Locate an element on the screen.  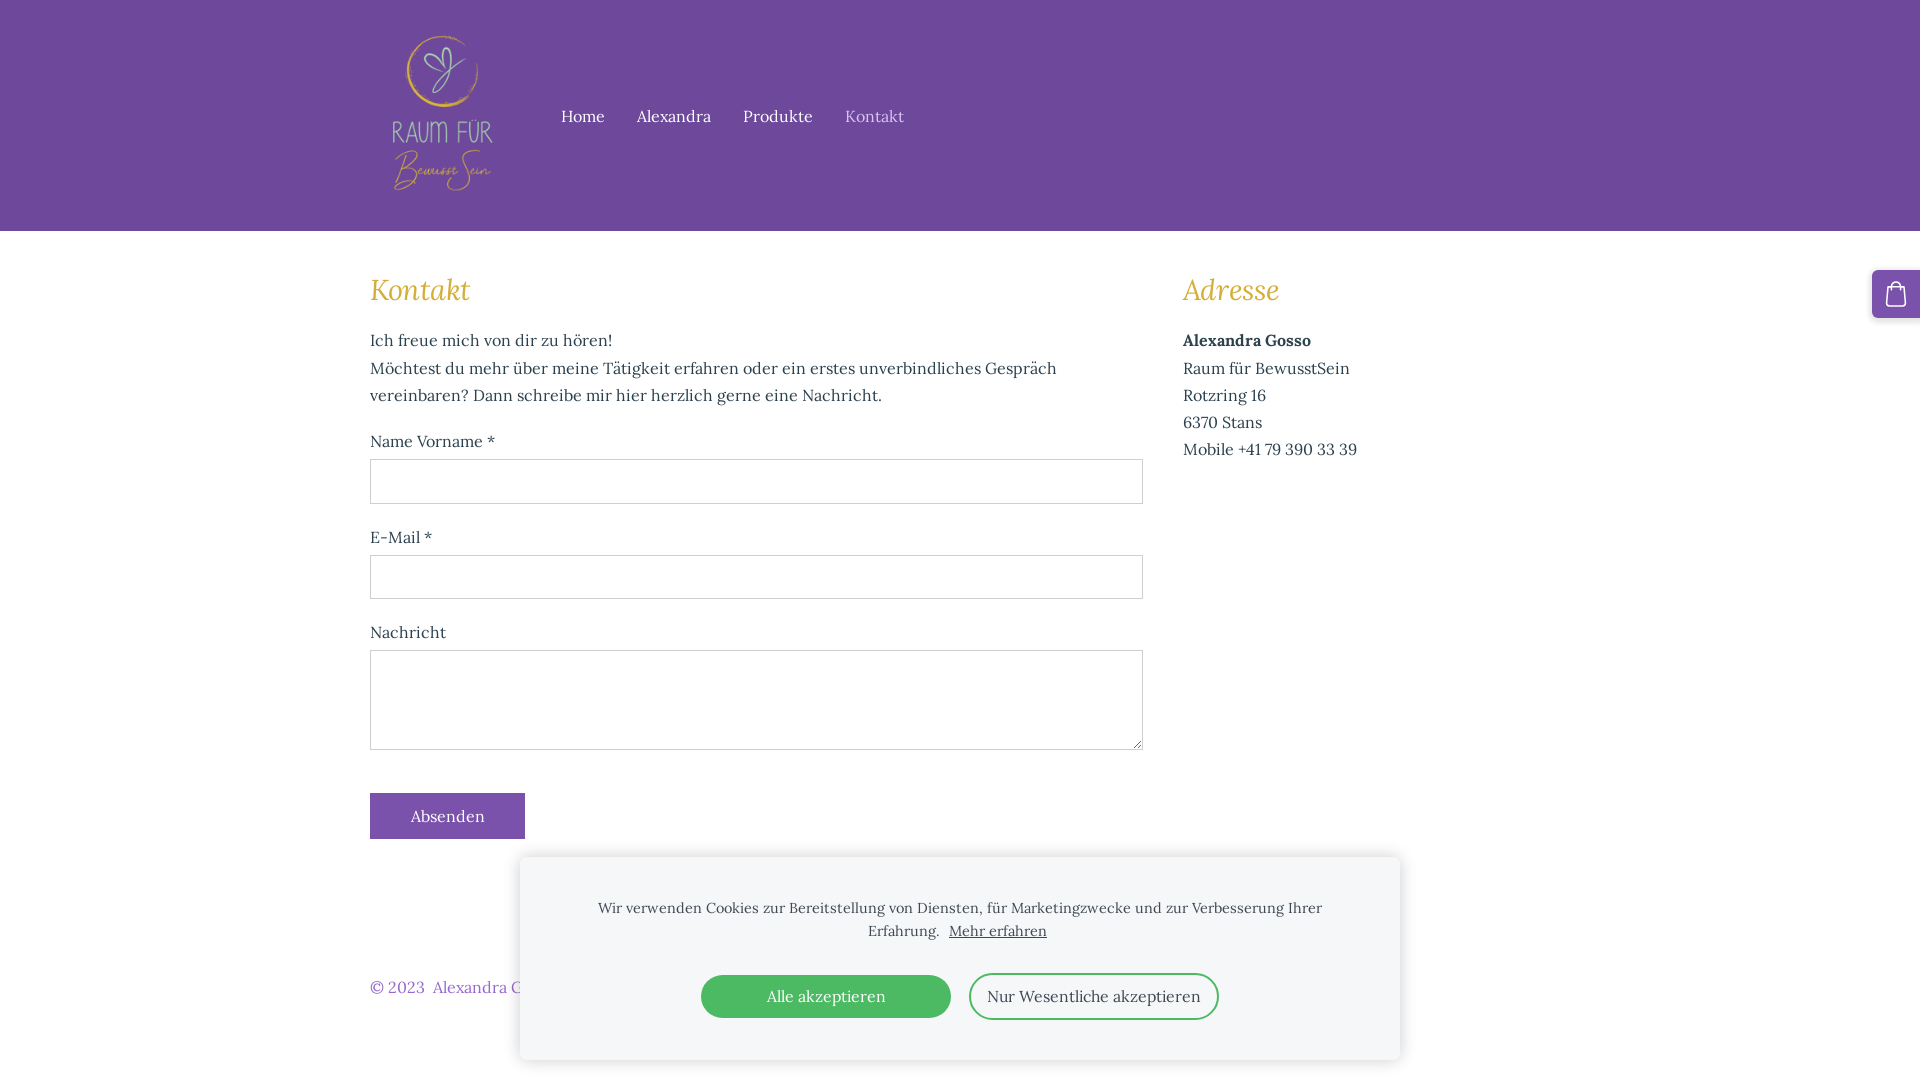
Nur Wesentliche akzeptieren is located at coordinates (1094, 996).